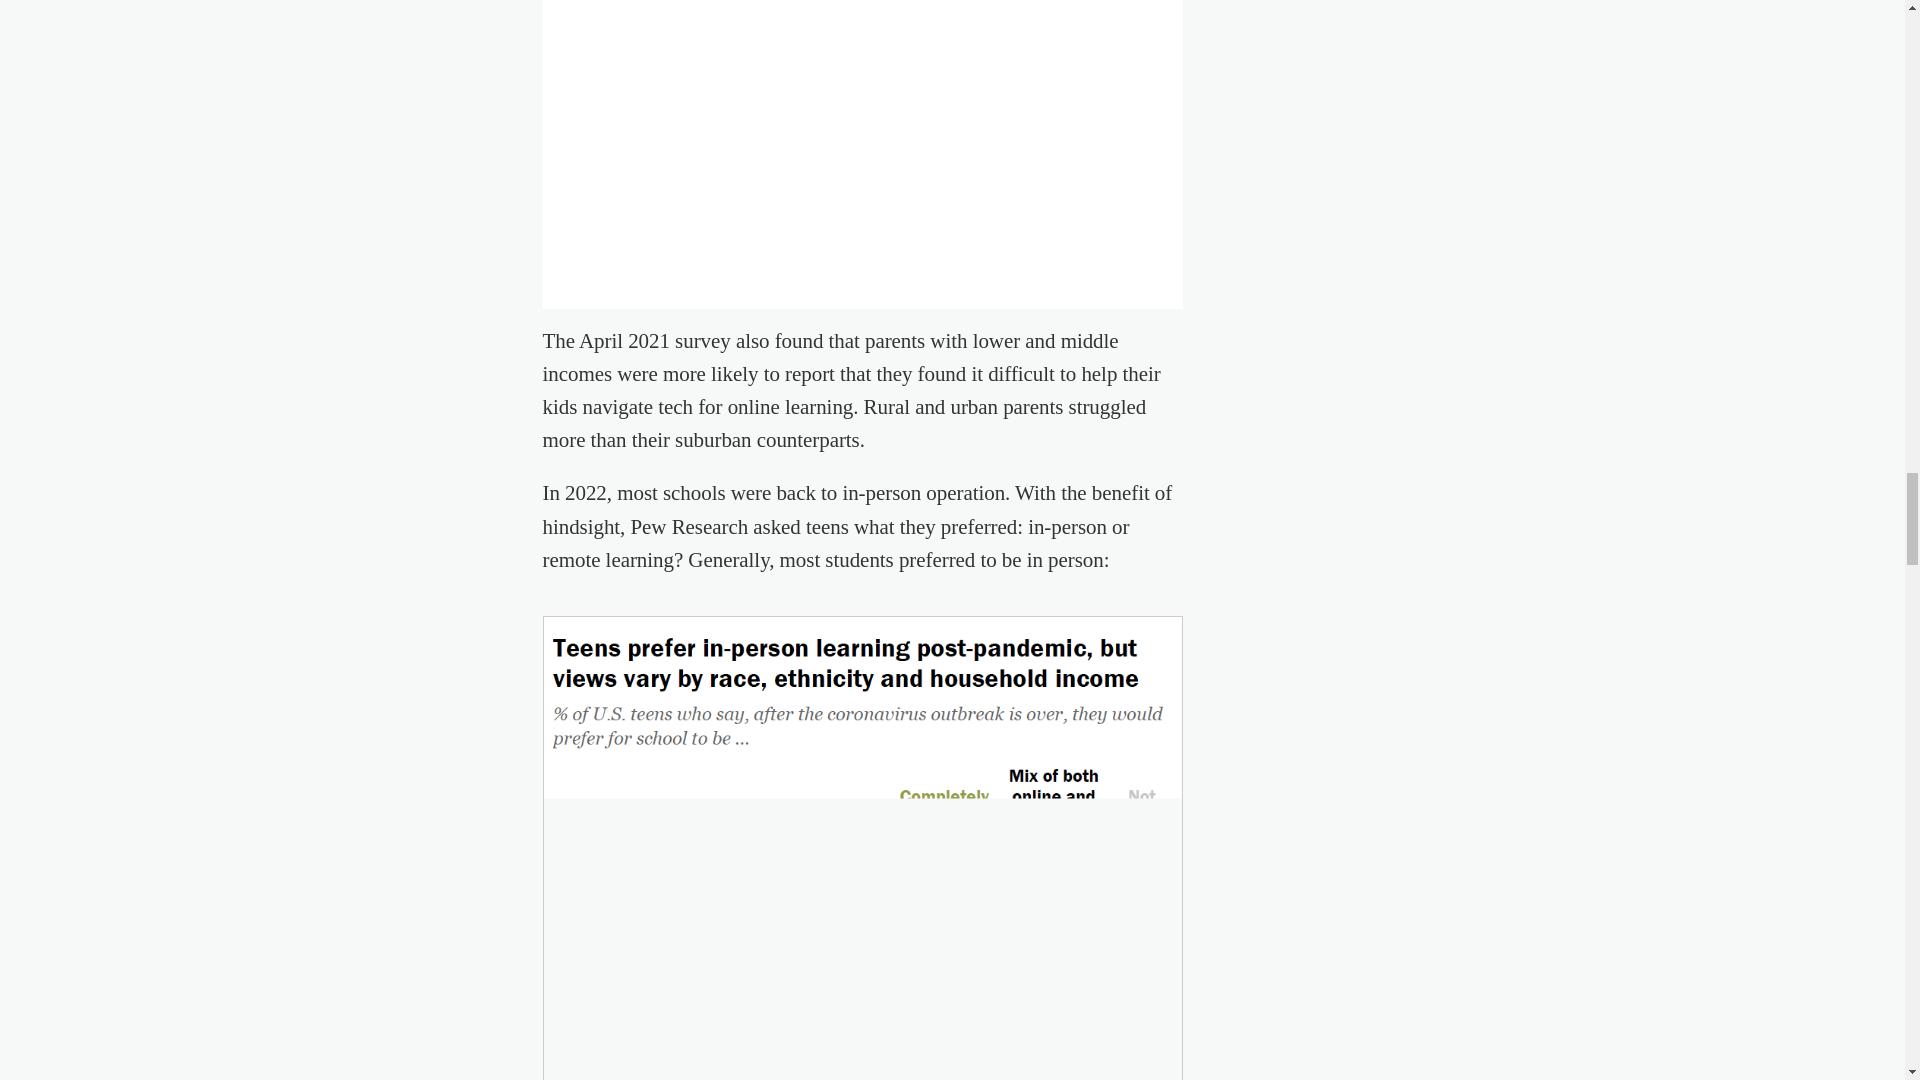 This screenshot has width=1920, height=1080. Describe the element at coordinates (862, 141) in the screenshot. I see `Percent of K-12 children with tech problems since Feb 2020` at that location.